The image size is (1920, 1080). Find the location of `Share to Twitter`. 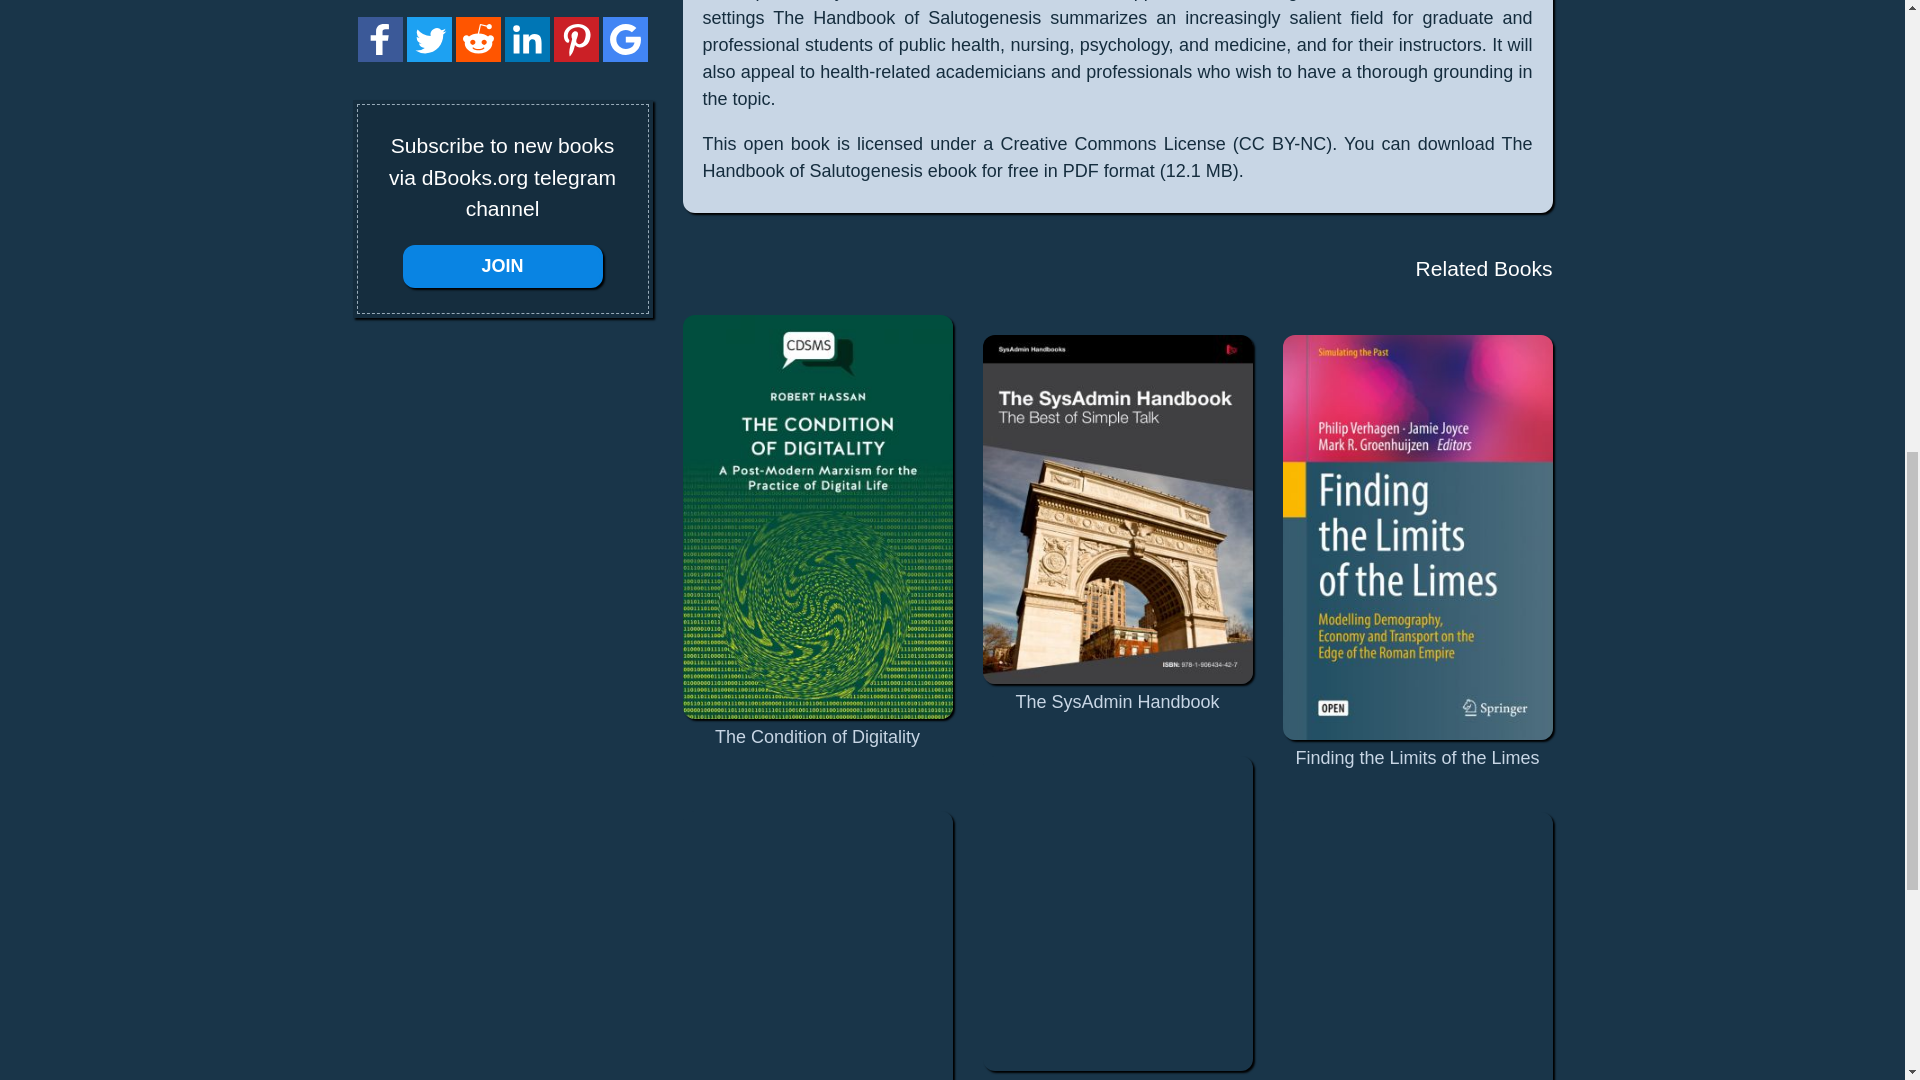

Share to Twitter is located at coordinates (428, 56).